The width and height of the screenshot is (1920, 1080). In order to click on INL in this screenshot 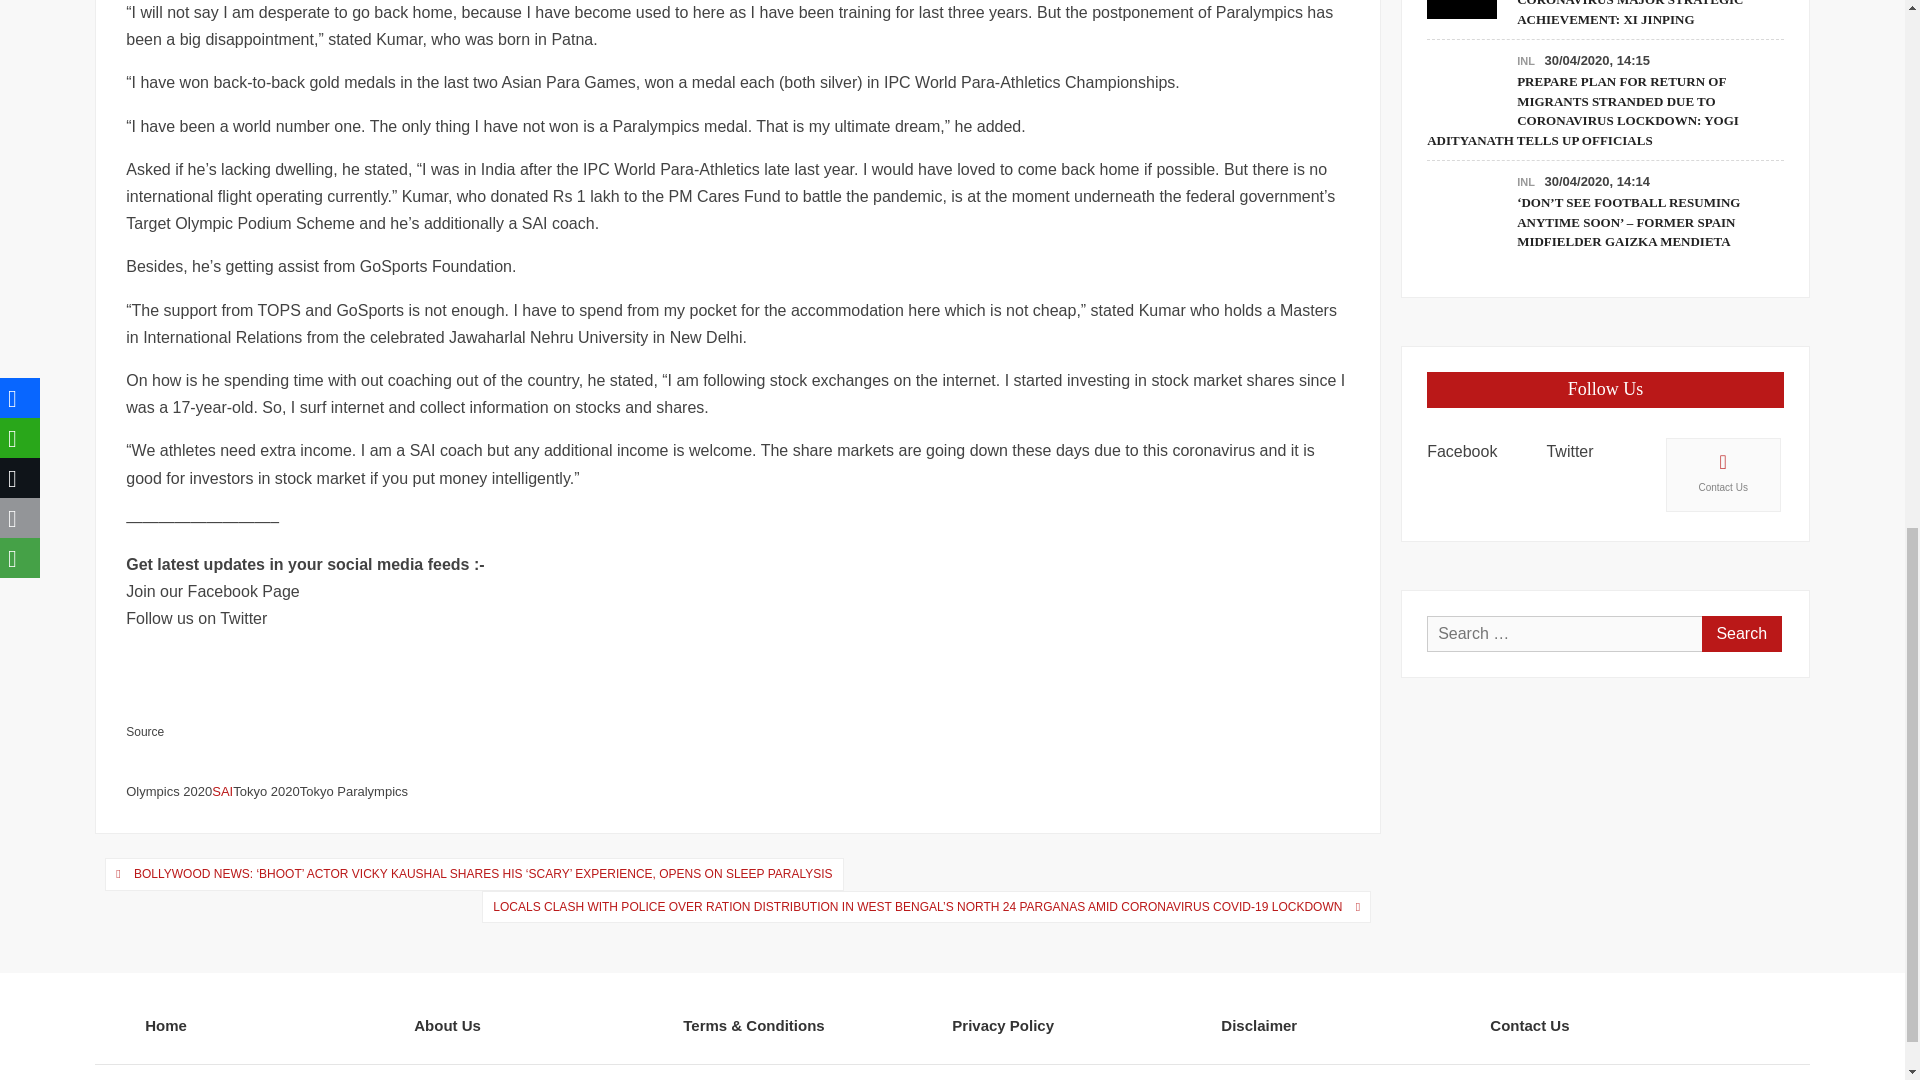, I will do `click(1525, 60)`.